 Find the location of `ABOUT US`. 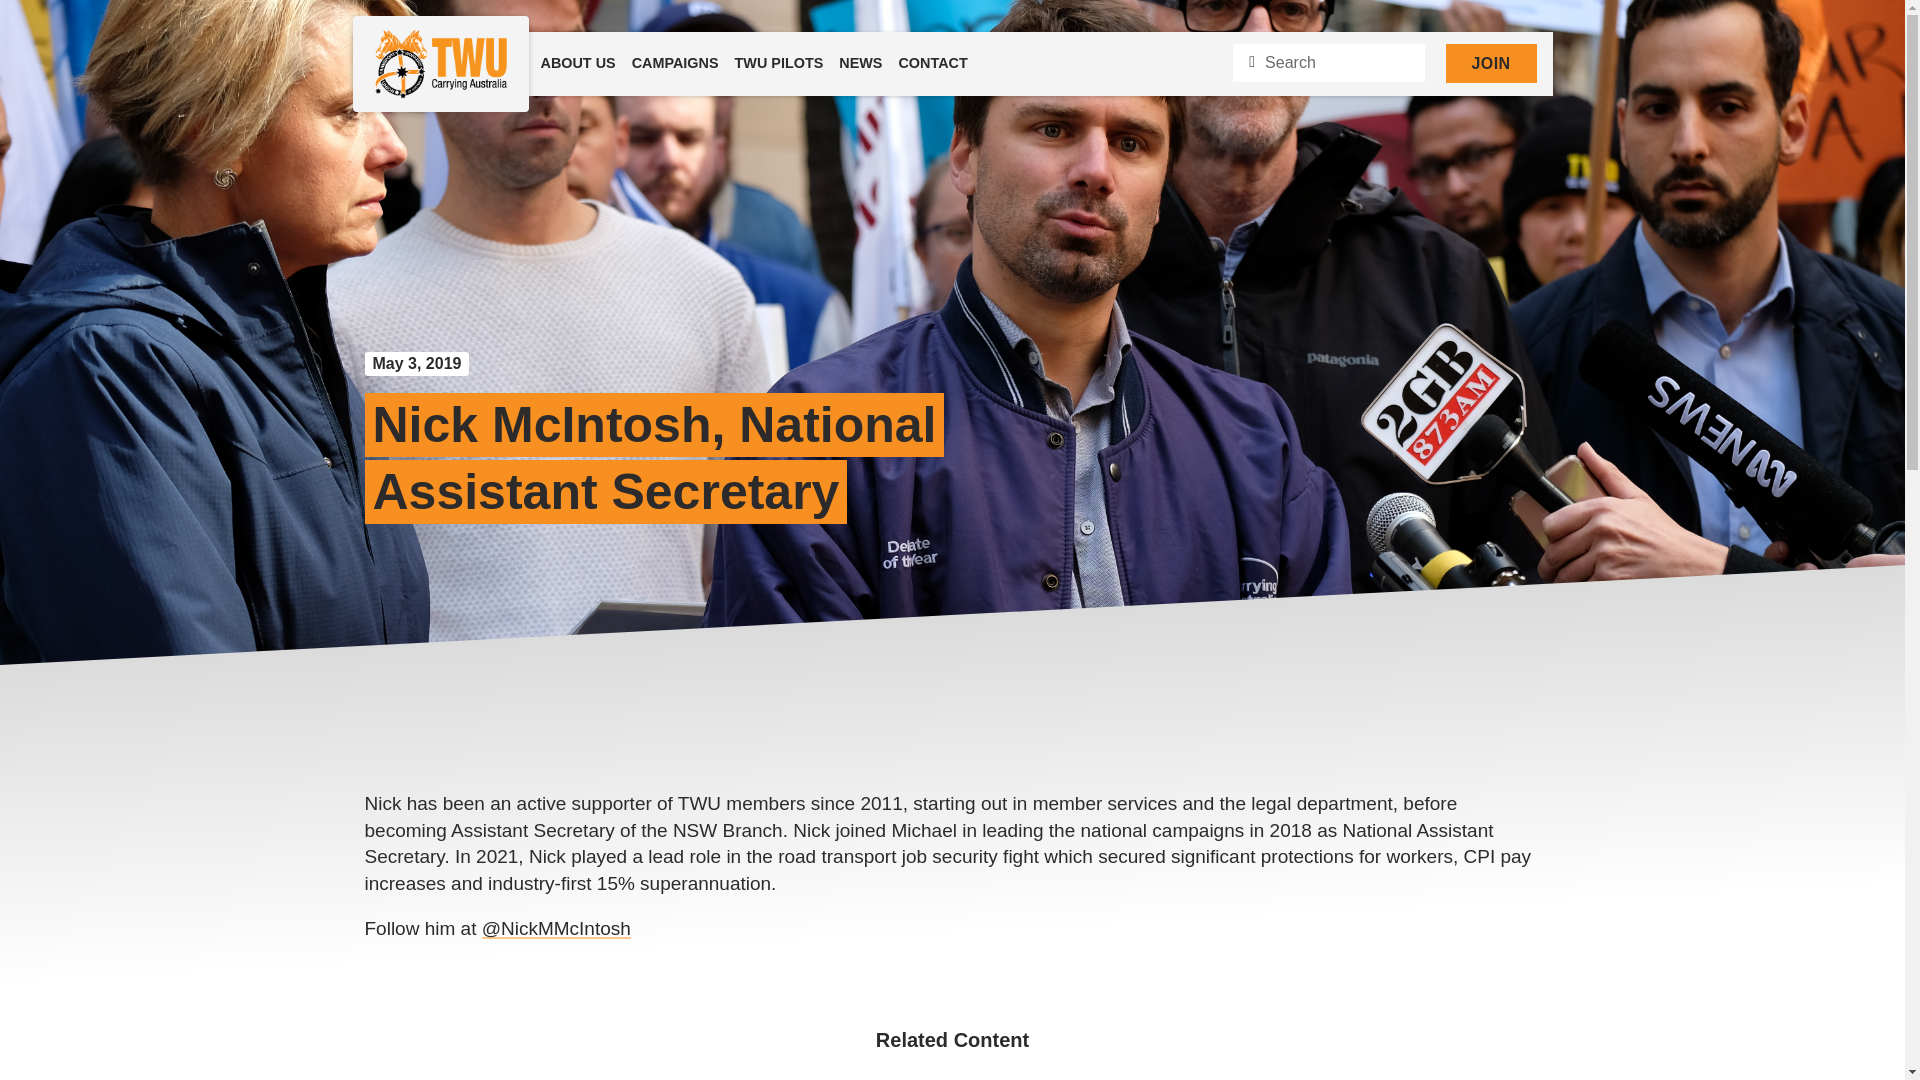

ABOUT US is located at coordinates (576, 64).